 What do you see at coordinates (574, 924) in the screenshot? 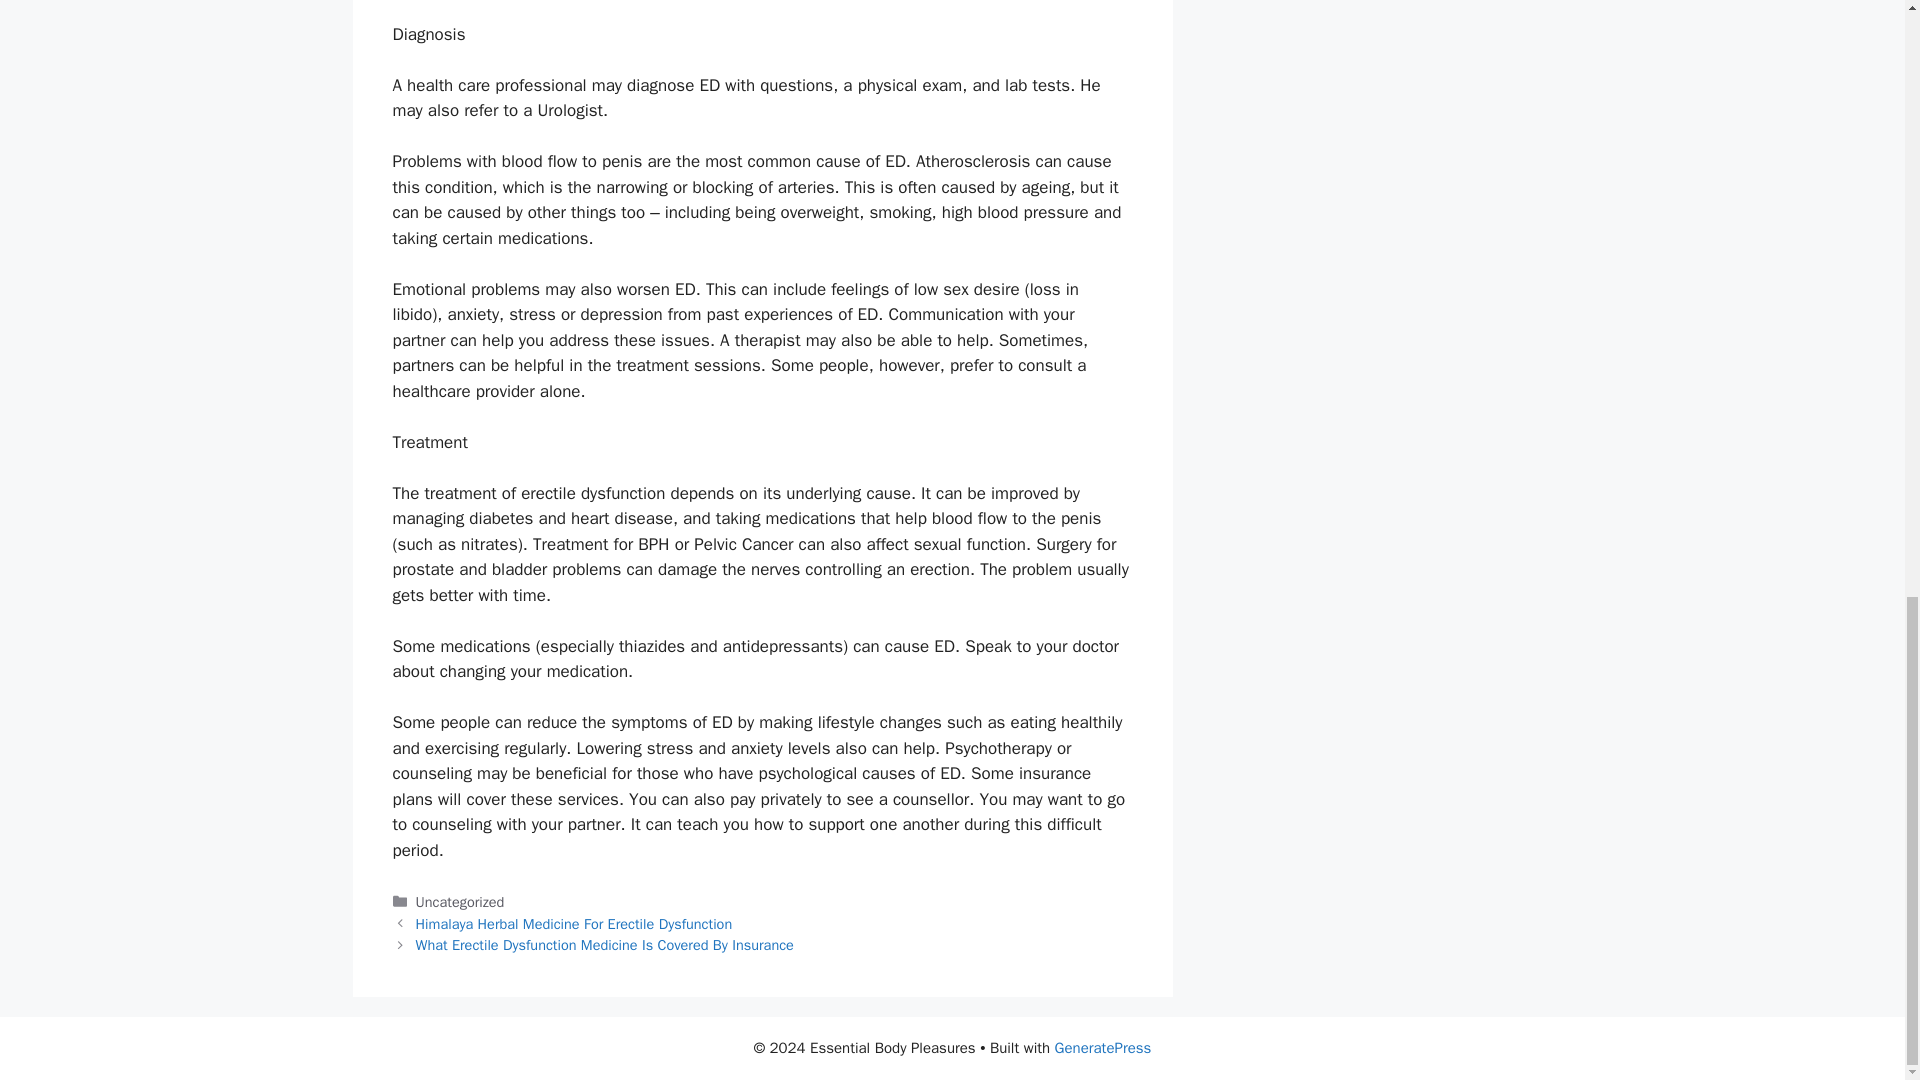
I see `Himalaya Herbal Medicine For Erectile Dysfunction` at bounding box center [574, 924].